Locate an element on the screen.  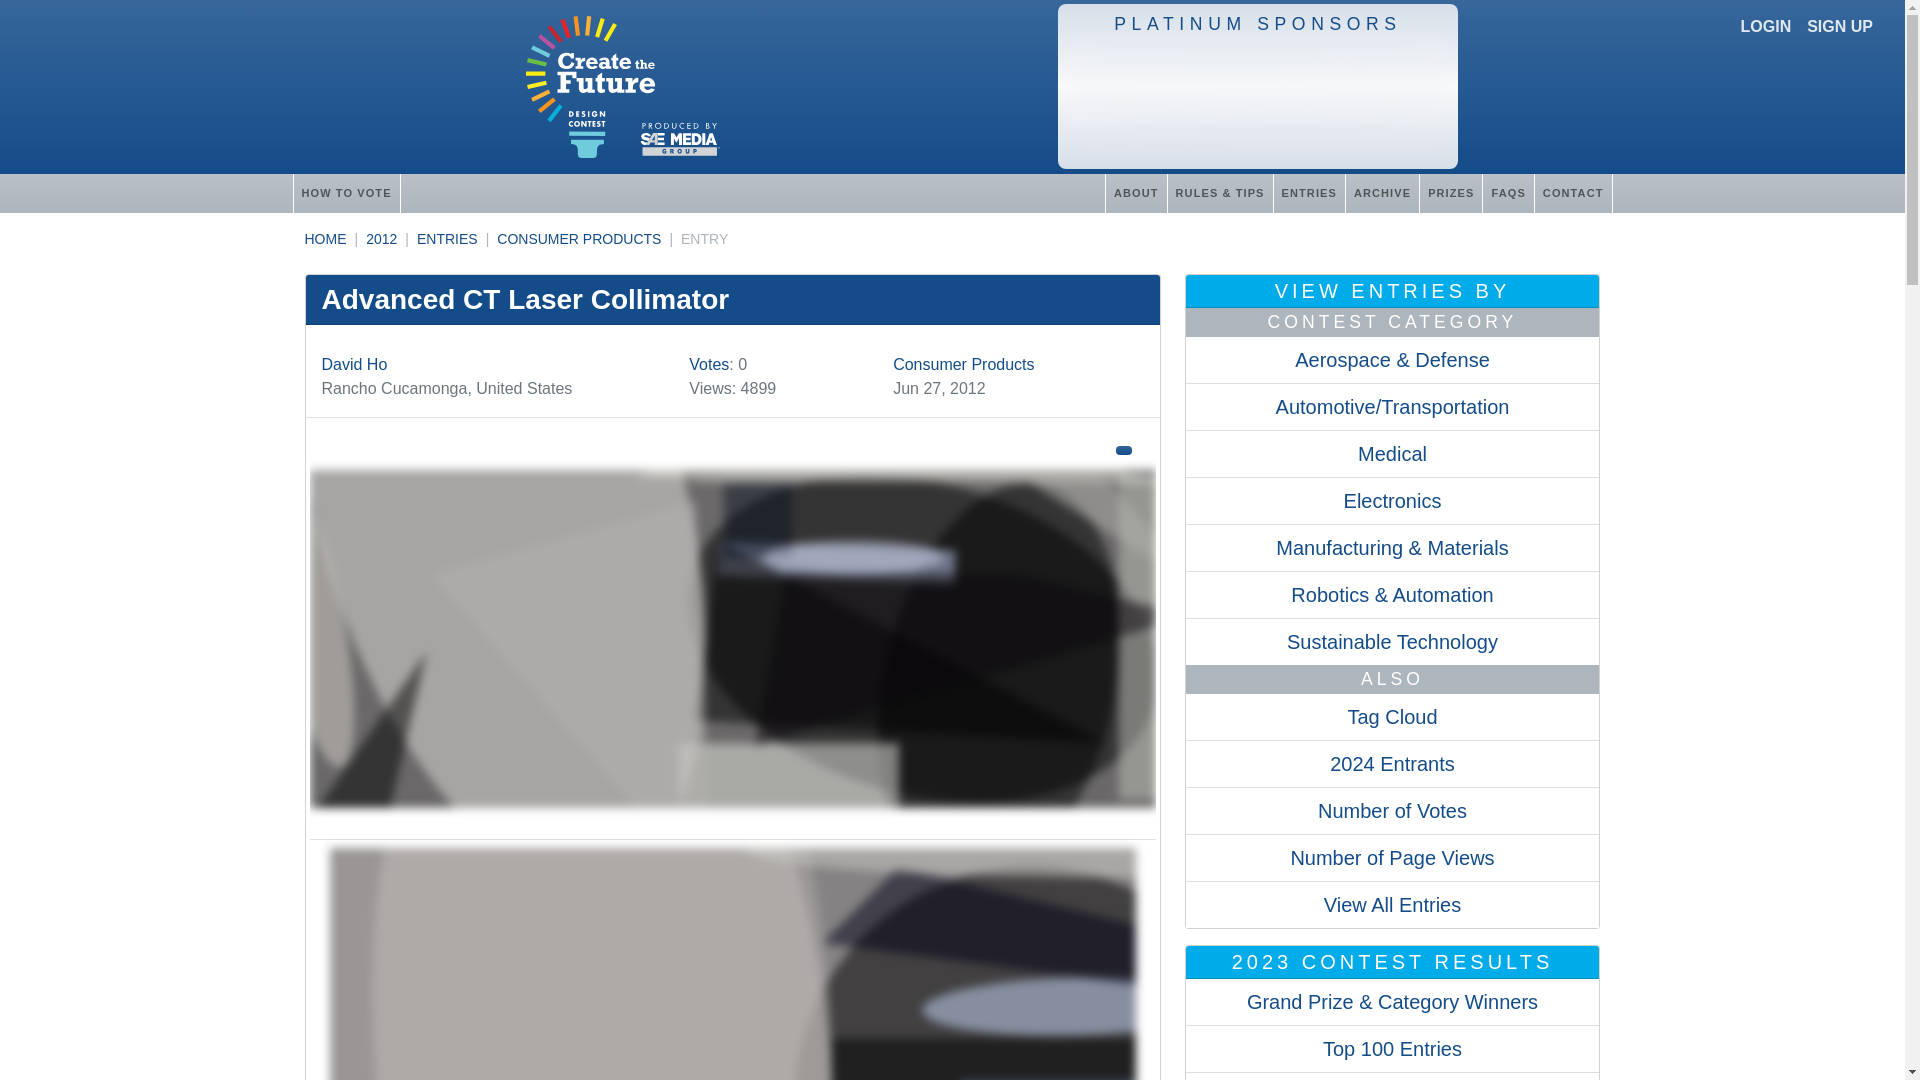
HOME is located at coordinates (324, 239).